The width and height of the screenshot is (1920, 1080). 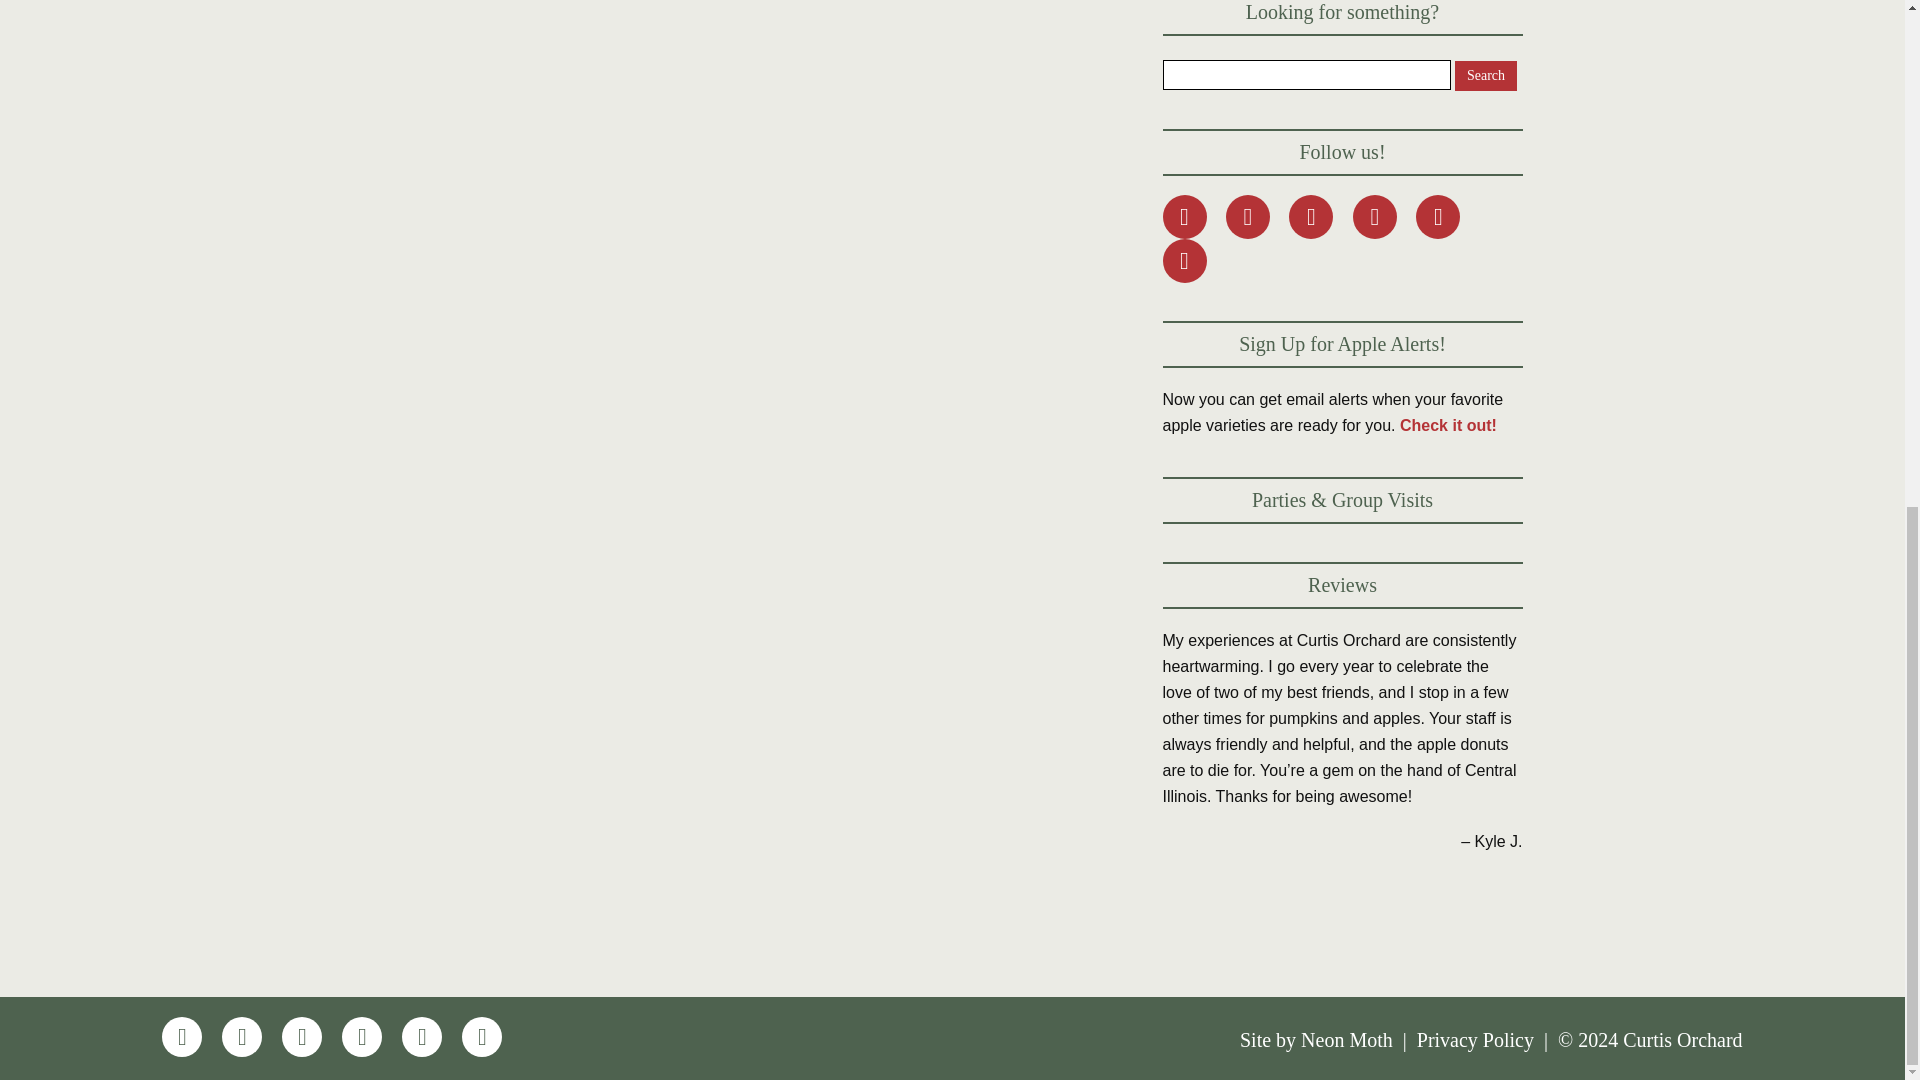 I want to click on Search, so click(x=1486, y=75).